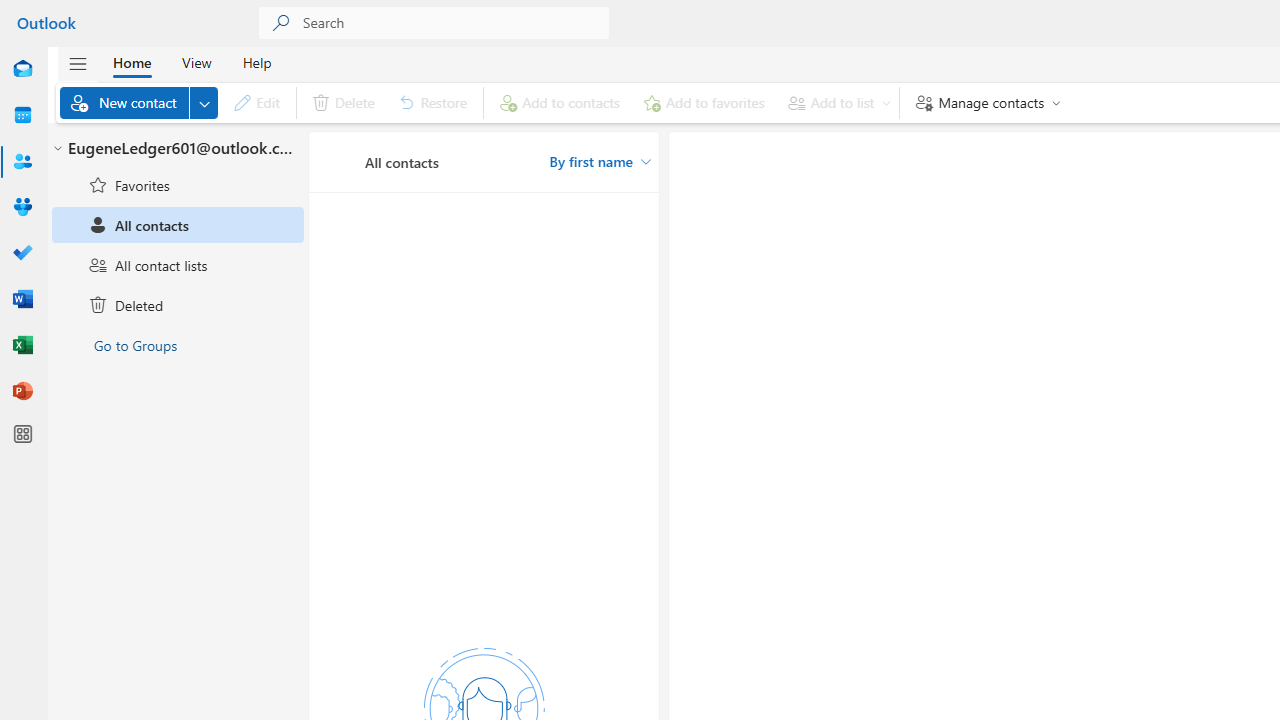  I want to click on All contacts, so click(178, 225).